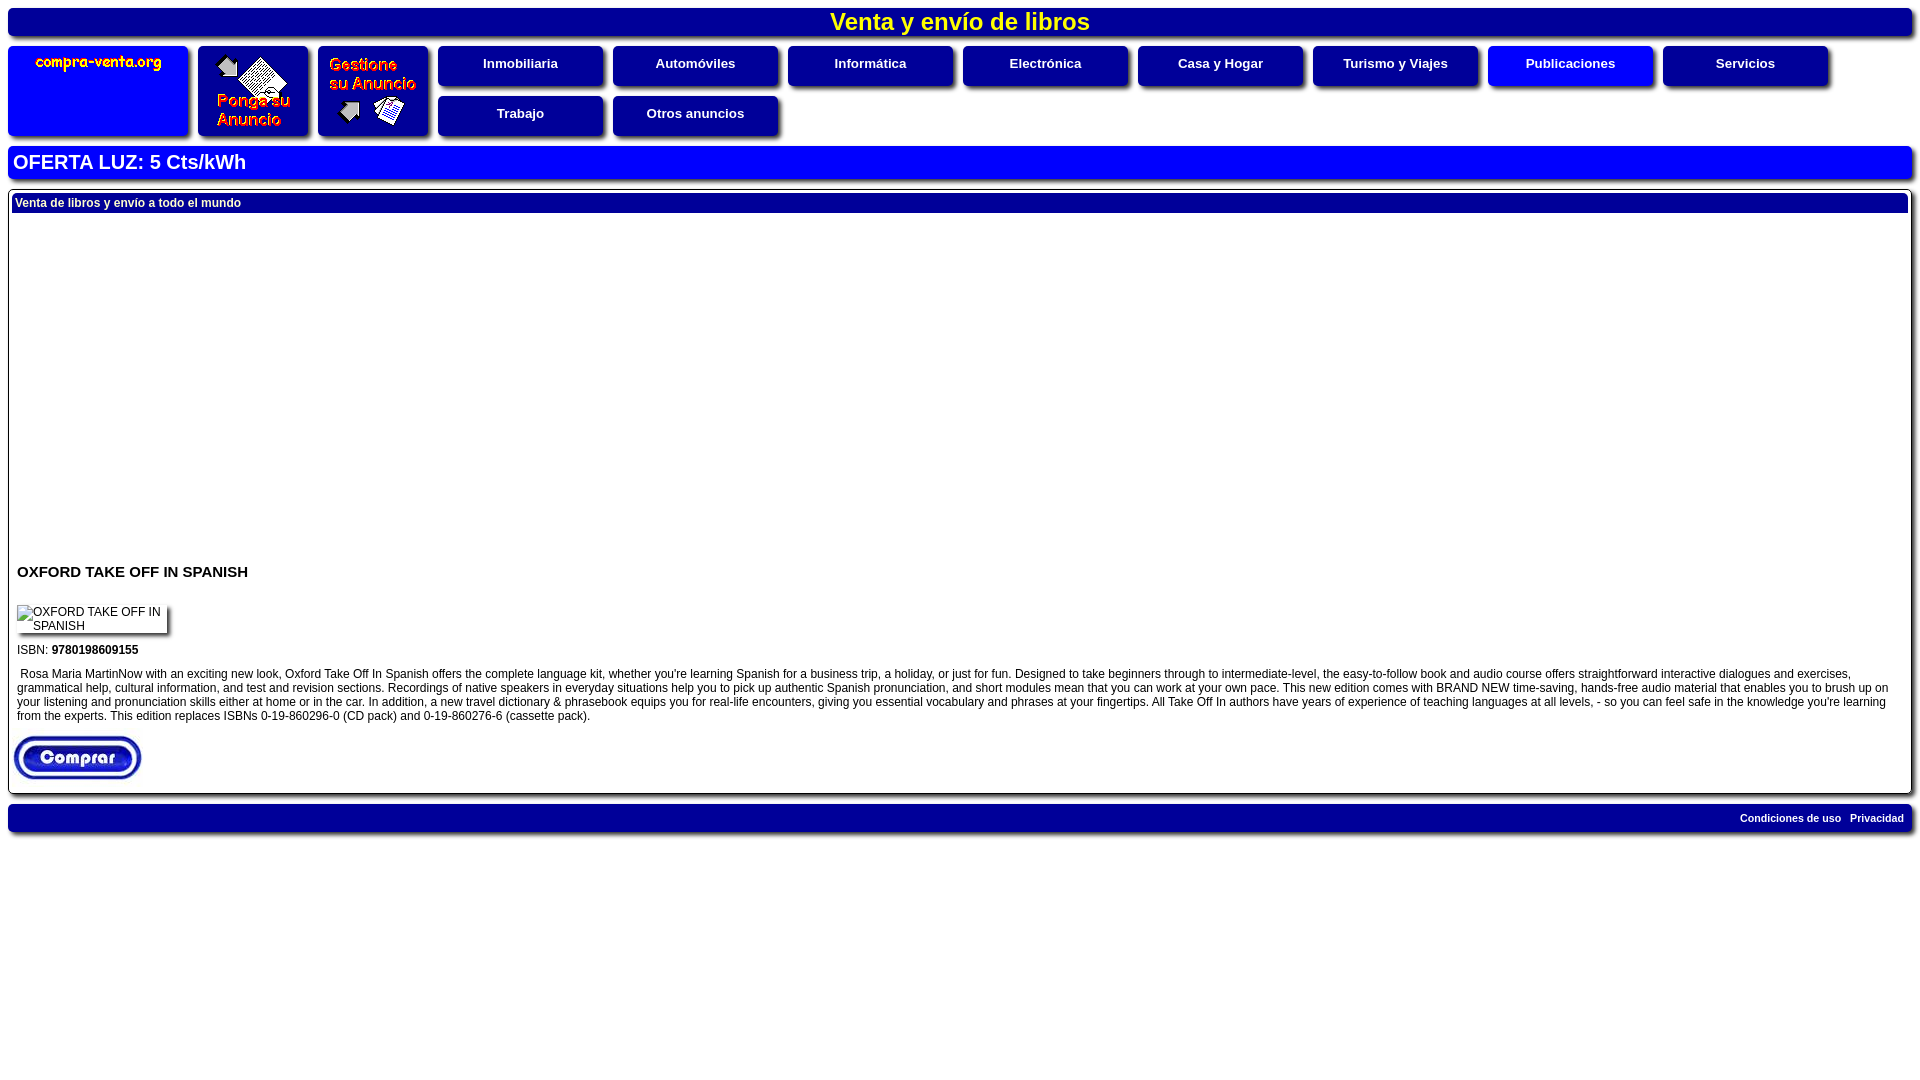  Describe the element at coordinates (1220, 64) in the screenshot. I see `Anuncios de casa y hogar` at that location.